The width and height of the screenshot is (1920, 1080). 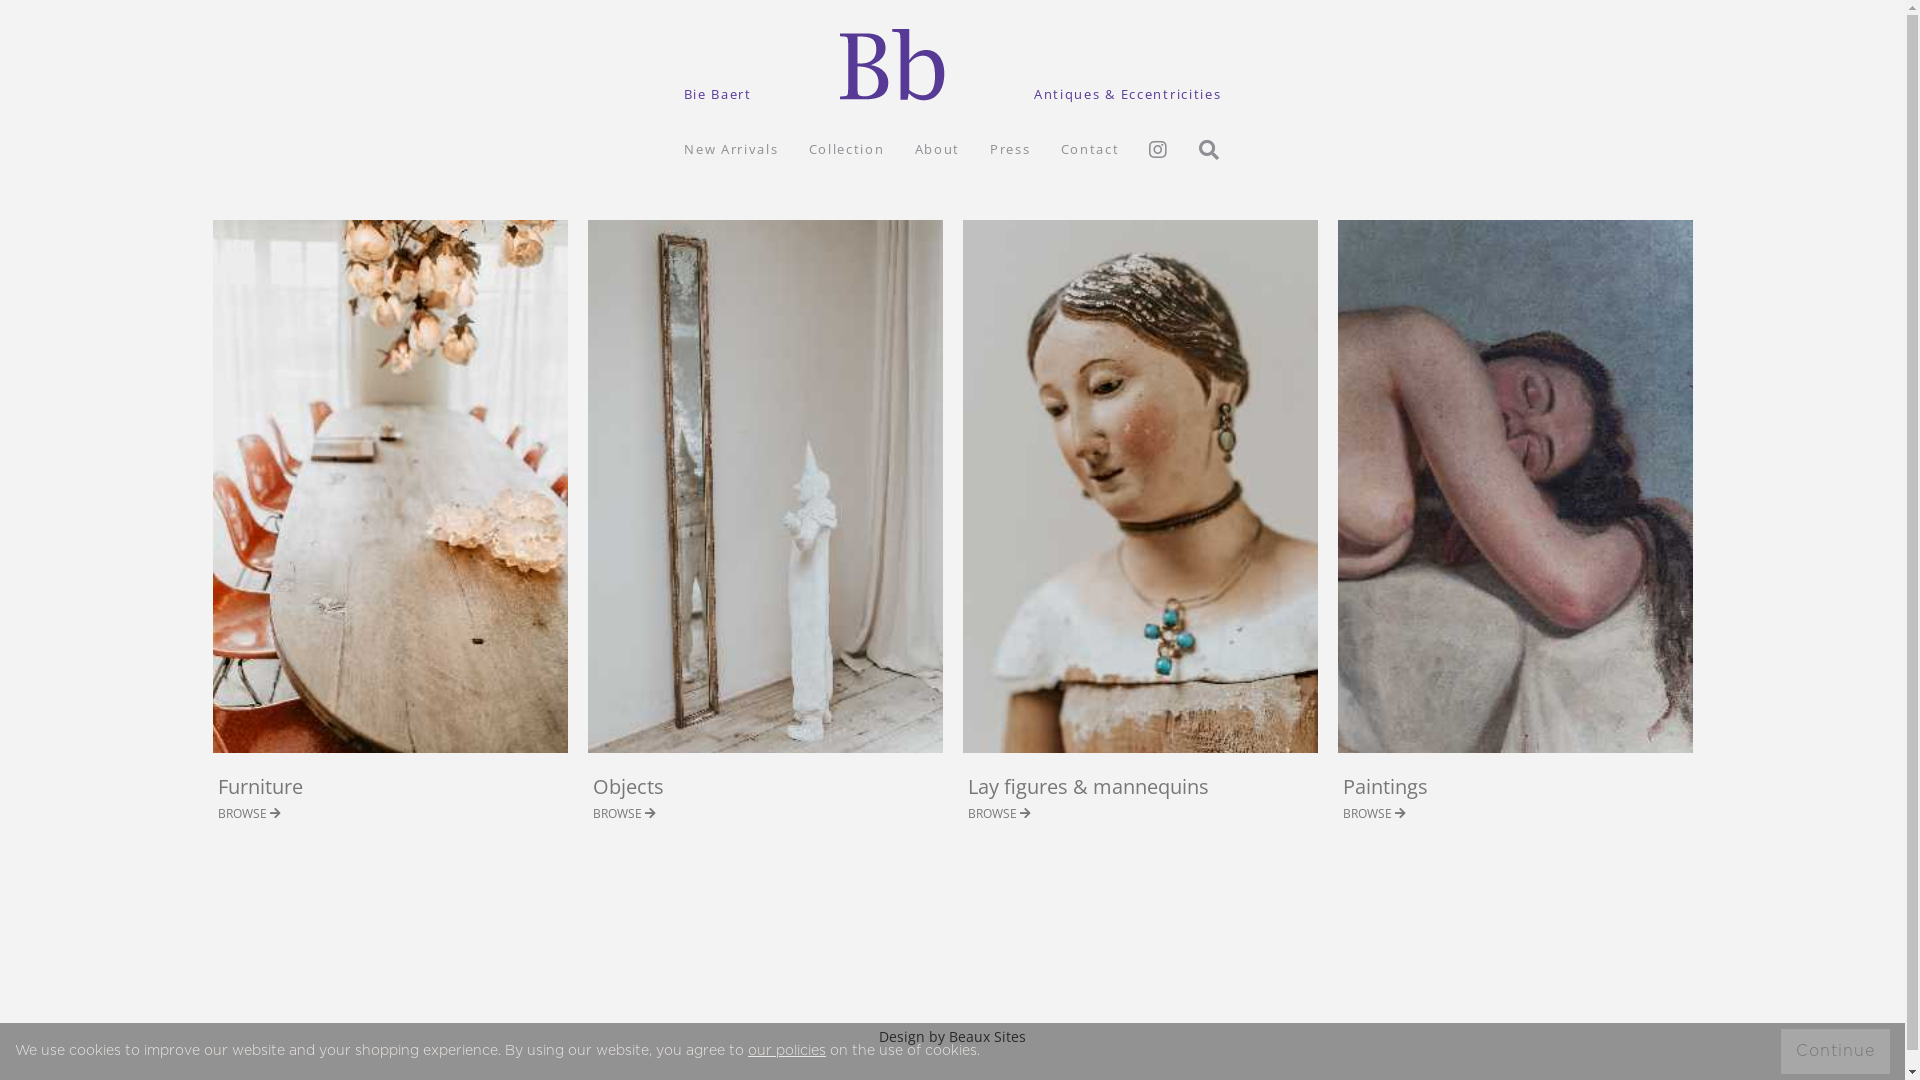 What do you see at coordinates (1010, 149) in the screenshot?
I see `Press` at bounding box center [1010, 149].